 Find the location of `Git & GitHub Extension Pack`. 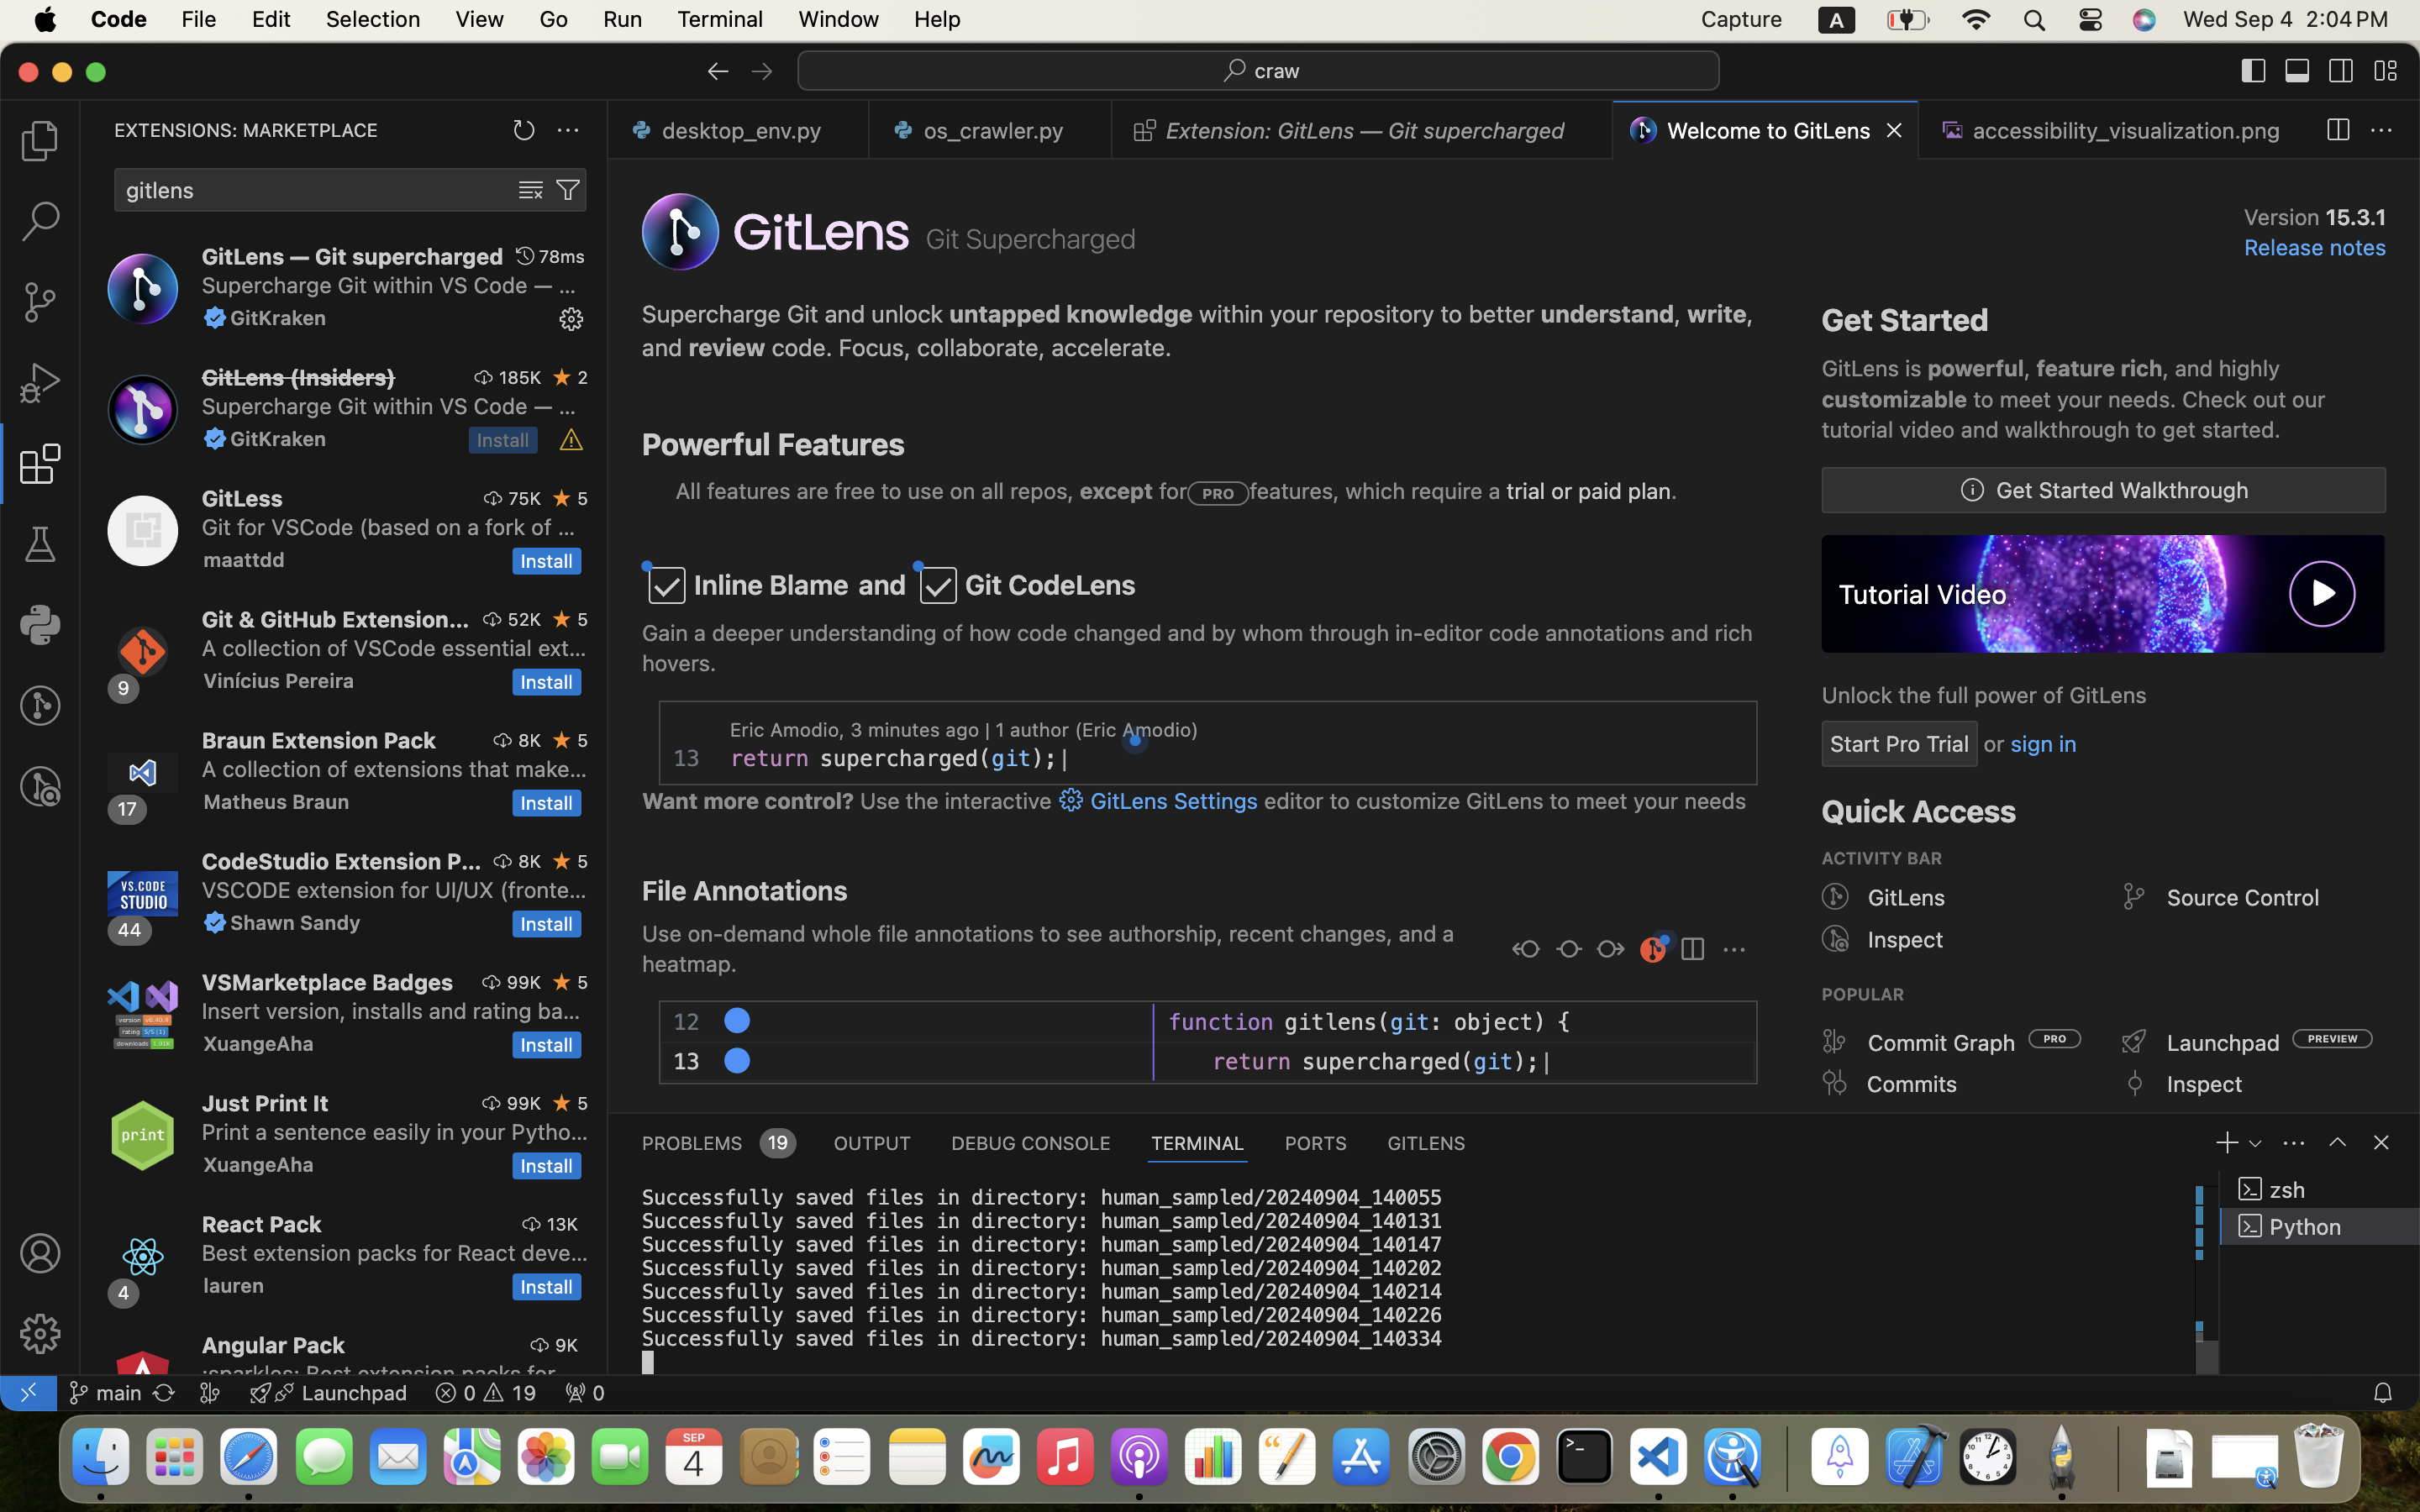

Git & GitHub Extension Pack is located at coordinates (336, 619).